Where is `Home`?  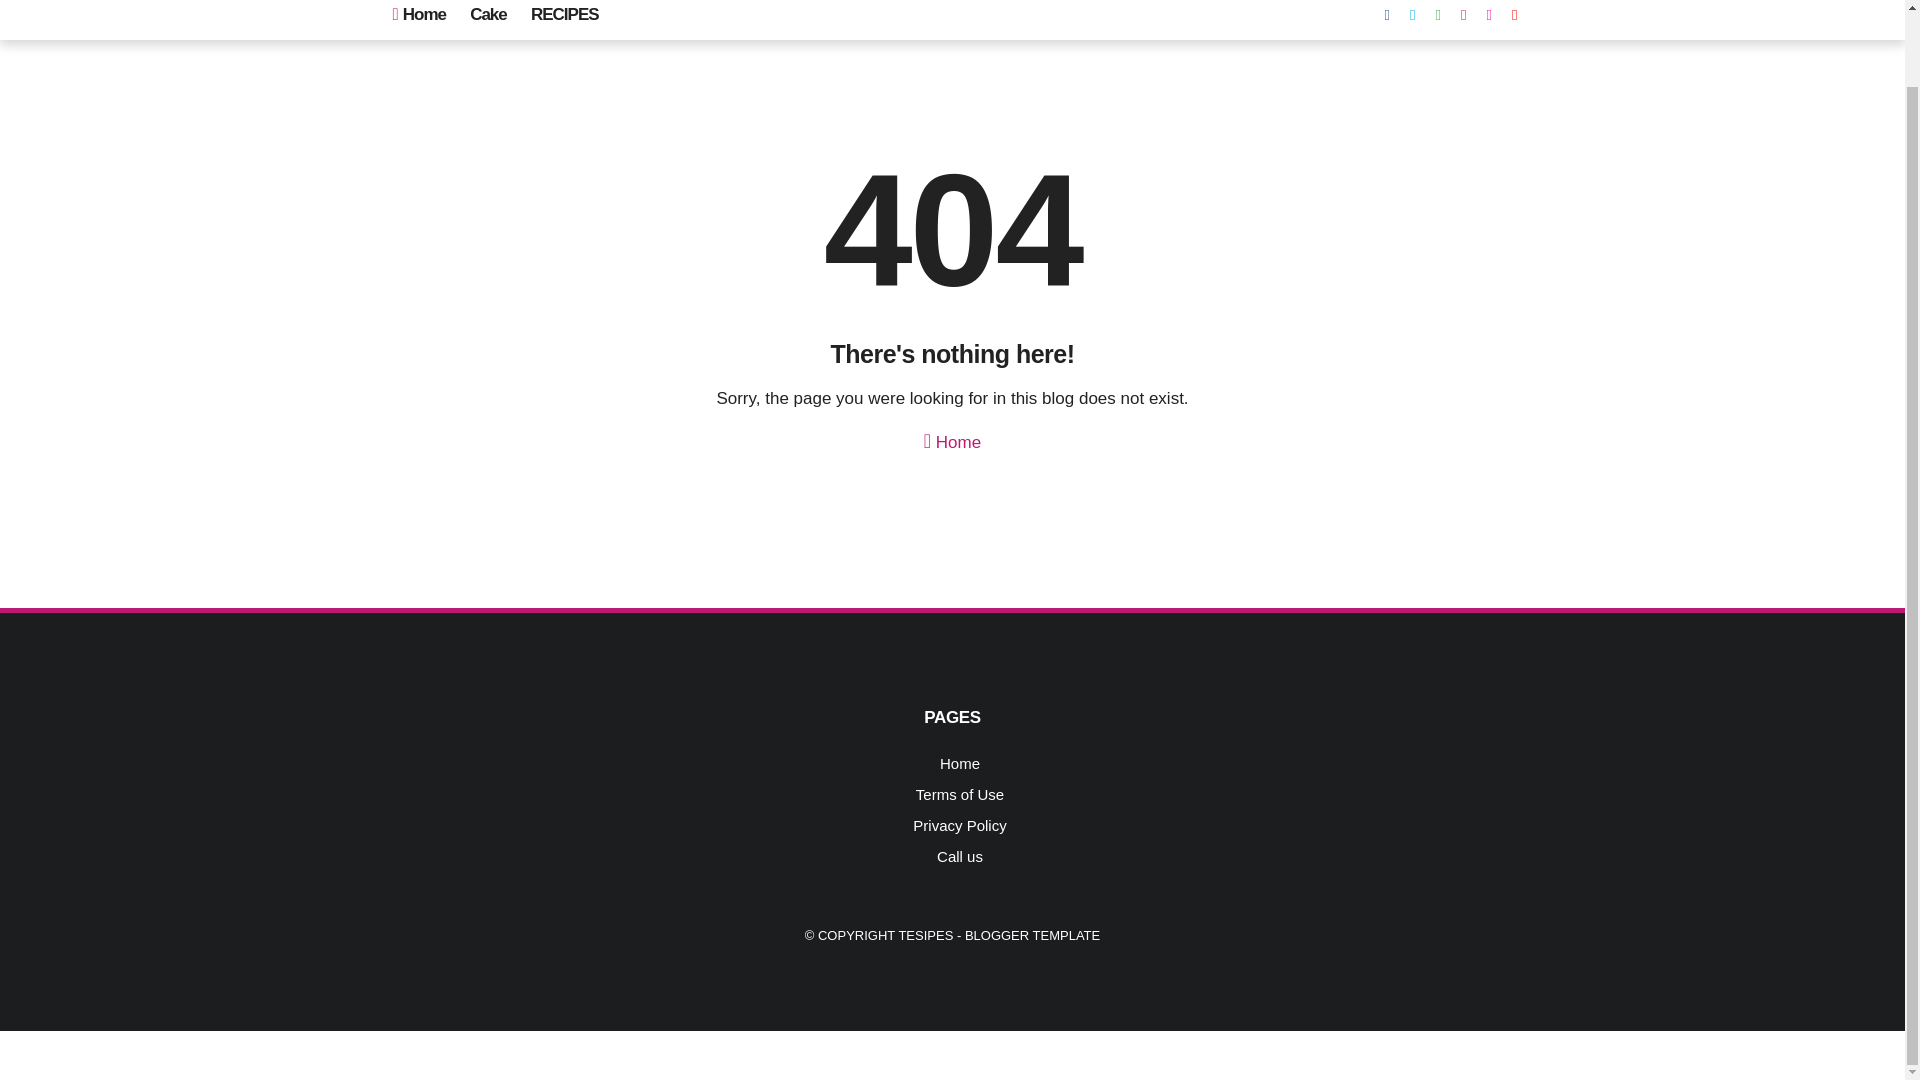
Home is located at coordinates (952, 438).